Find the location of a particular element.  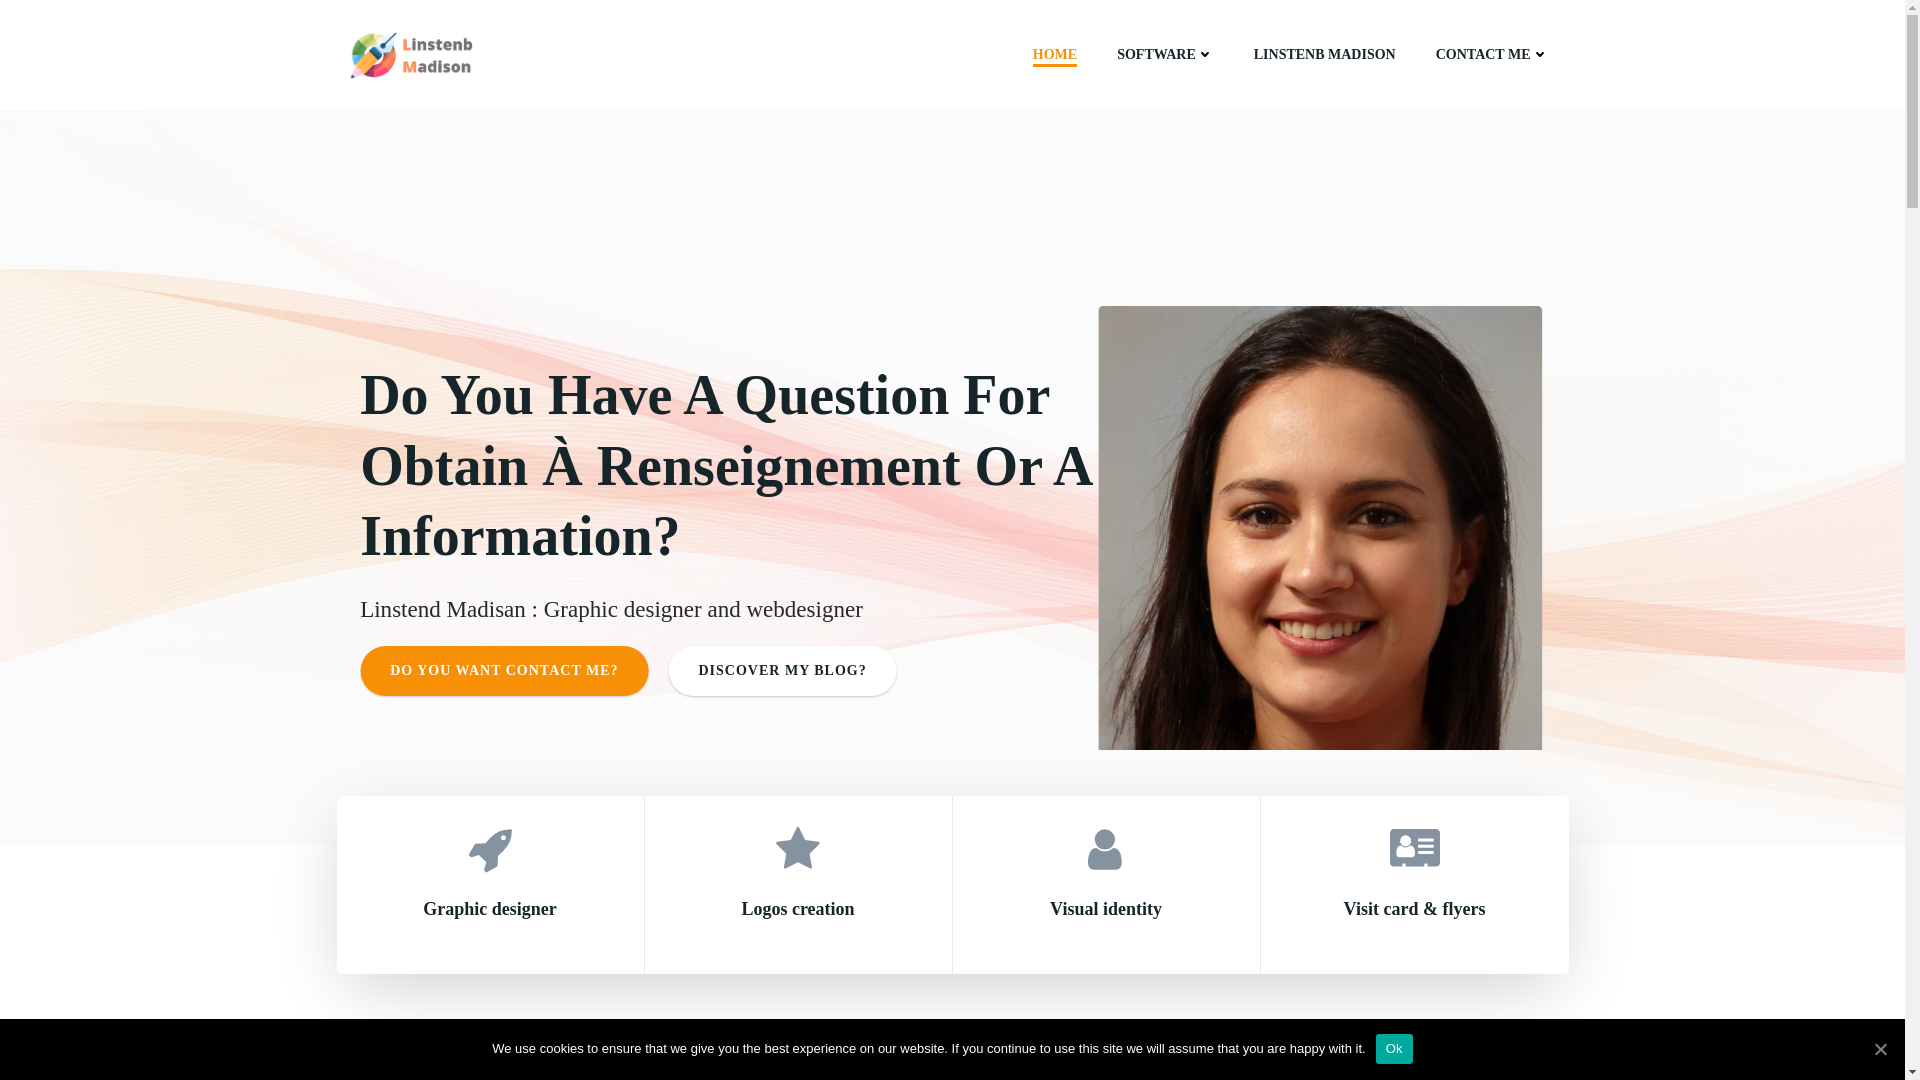

DISCOVER MY BLOG? is located at coordinates (782, 670).